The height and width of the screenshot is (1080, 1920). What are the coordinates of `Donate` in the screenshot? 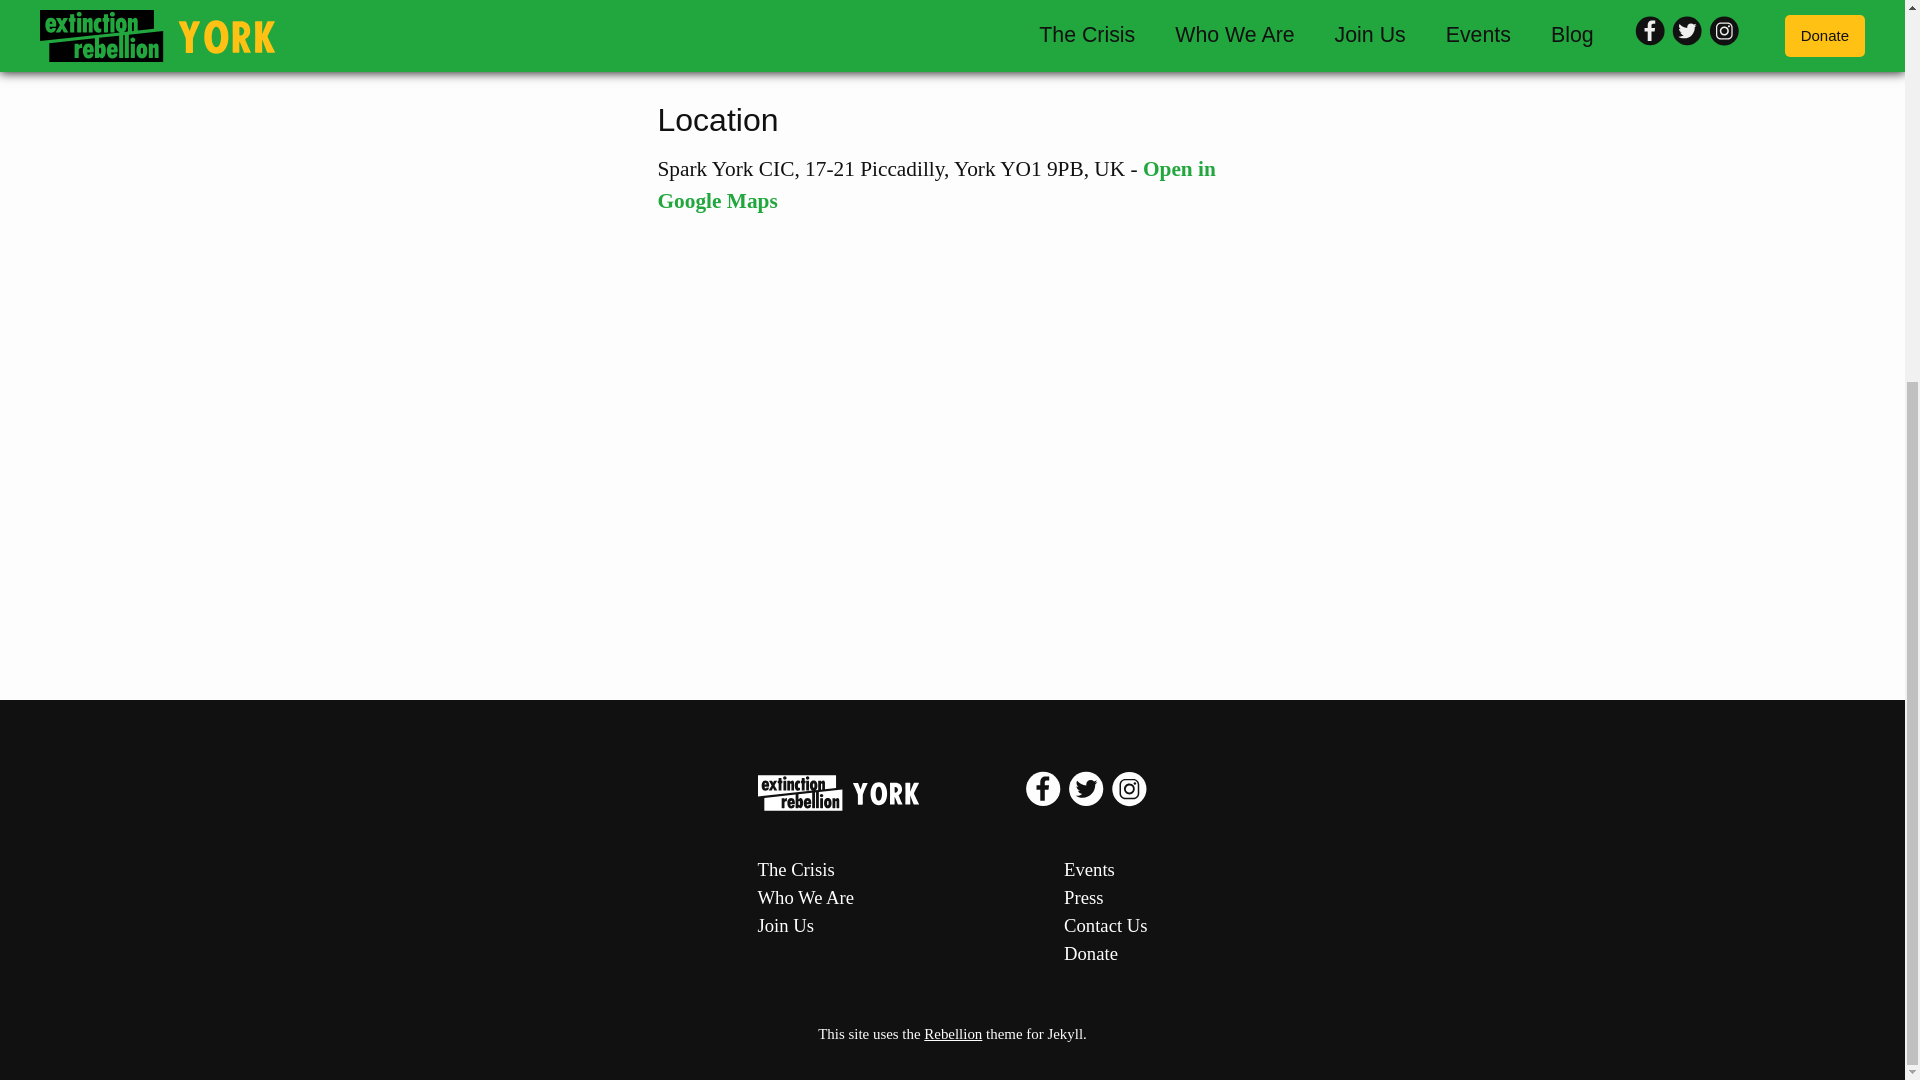 It's located at (1104, 953).